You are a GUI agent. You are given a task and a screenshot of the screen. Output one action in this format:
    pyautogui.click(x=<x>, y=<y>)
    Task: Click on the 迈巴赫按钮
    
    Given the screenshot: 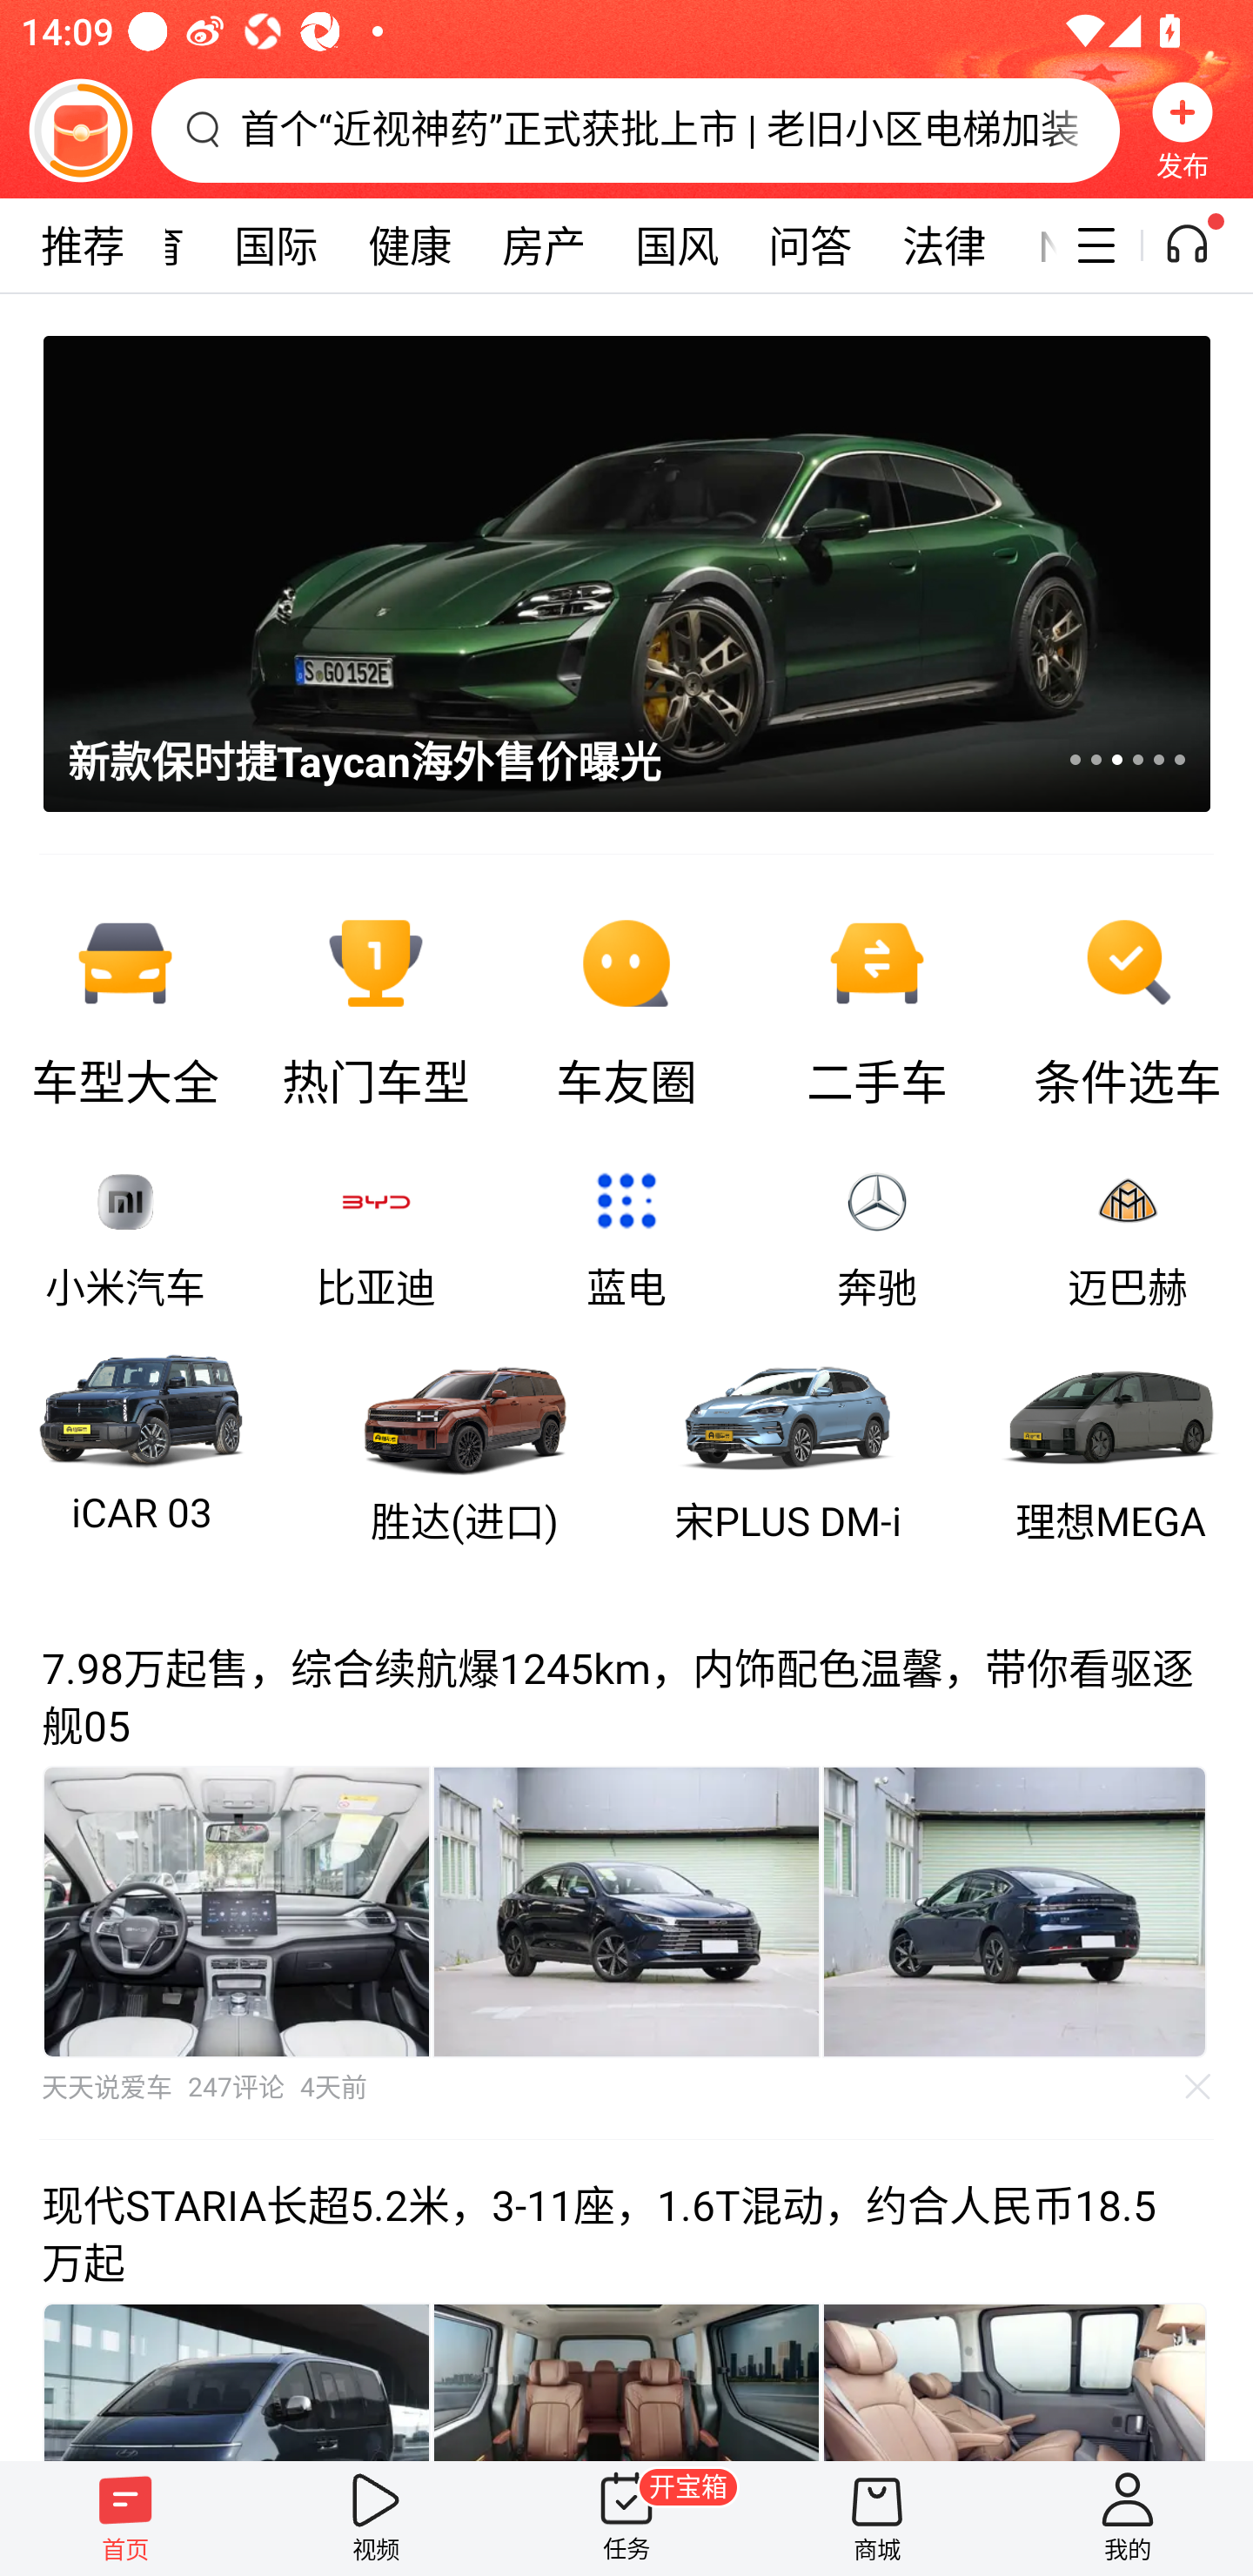 What is the action you would take?
    pyautogui.click(x=1128, y=1238)
    